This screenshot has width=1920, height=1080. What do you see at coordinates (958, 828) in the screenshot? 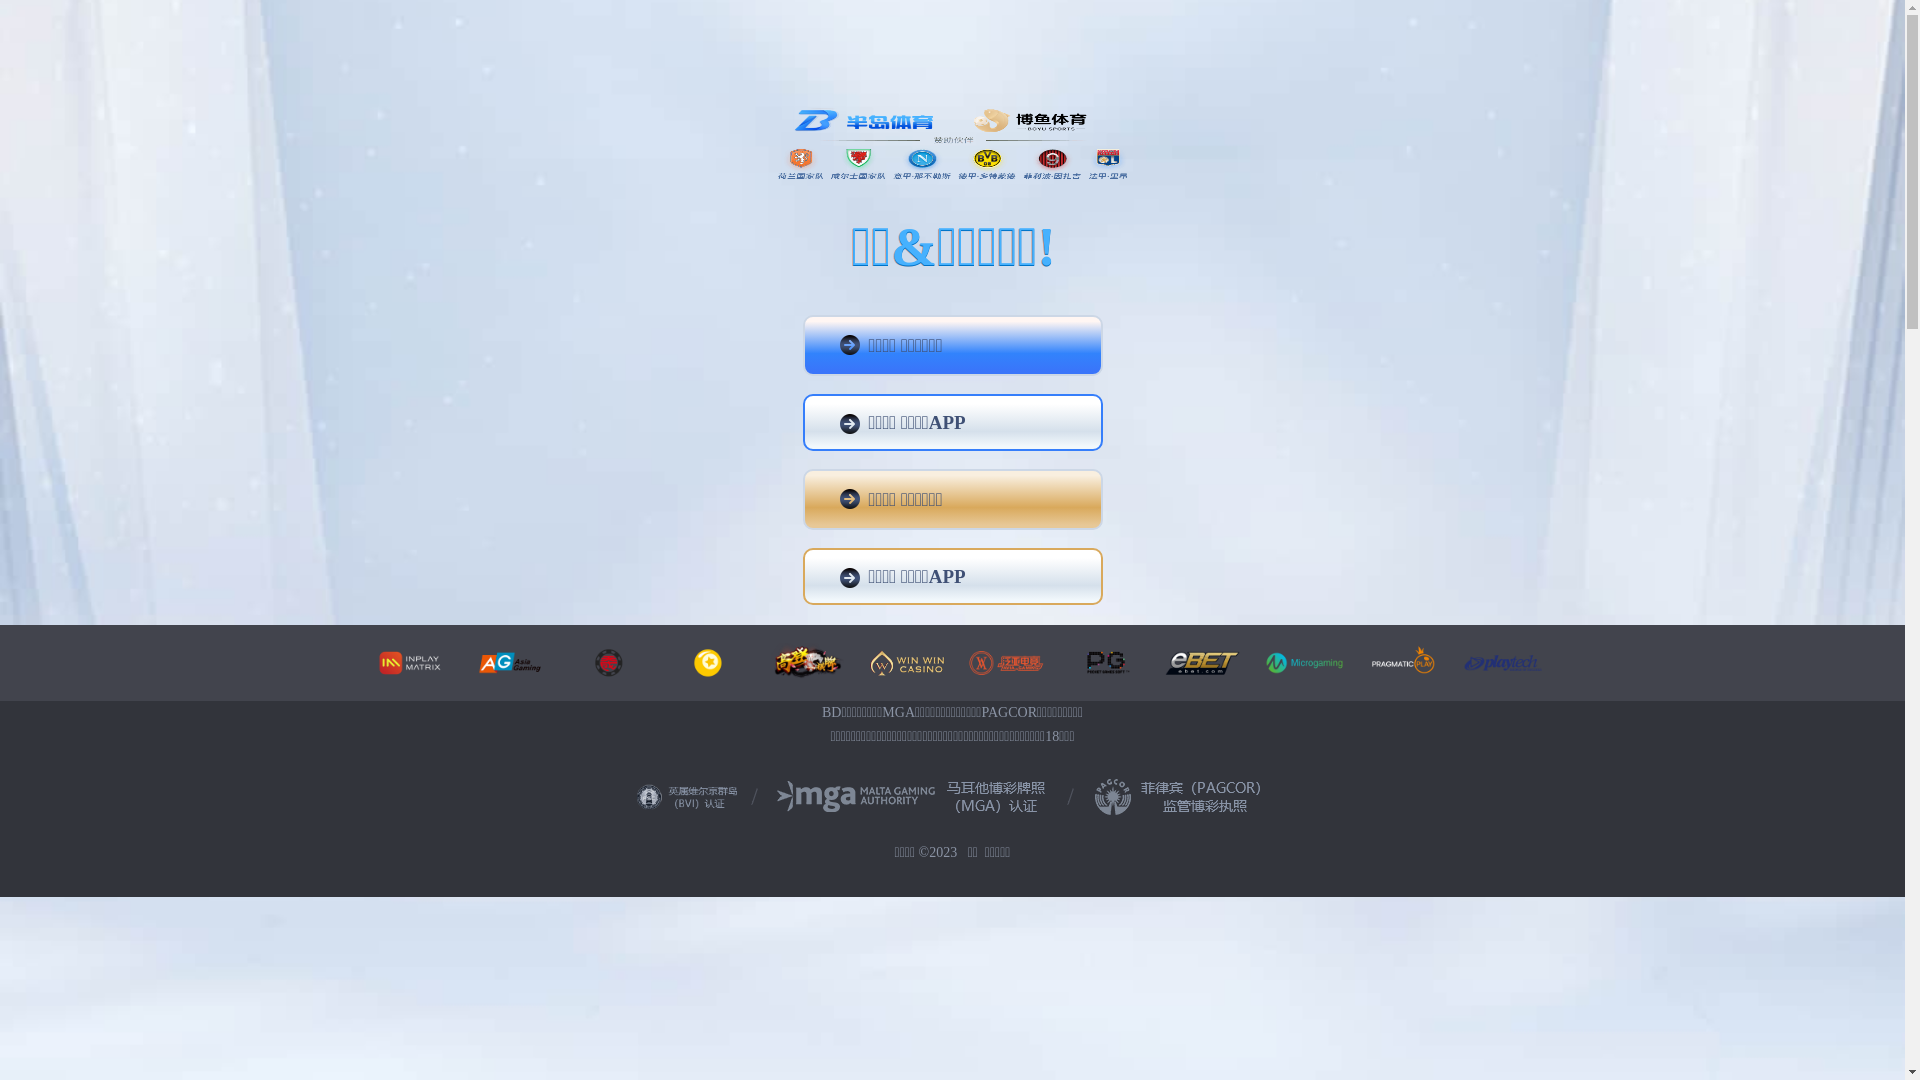
I see `1` at bounding box center [958, 828].